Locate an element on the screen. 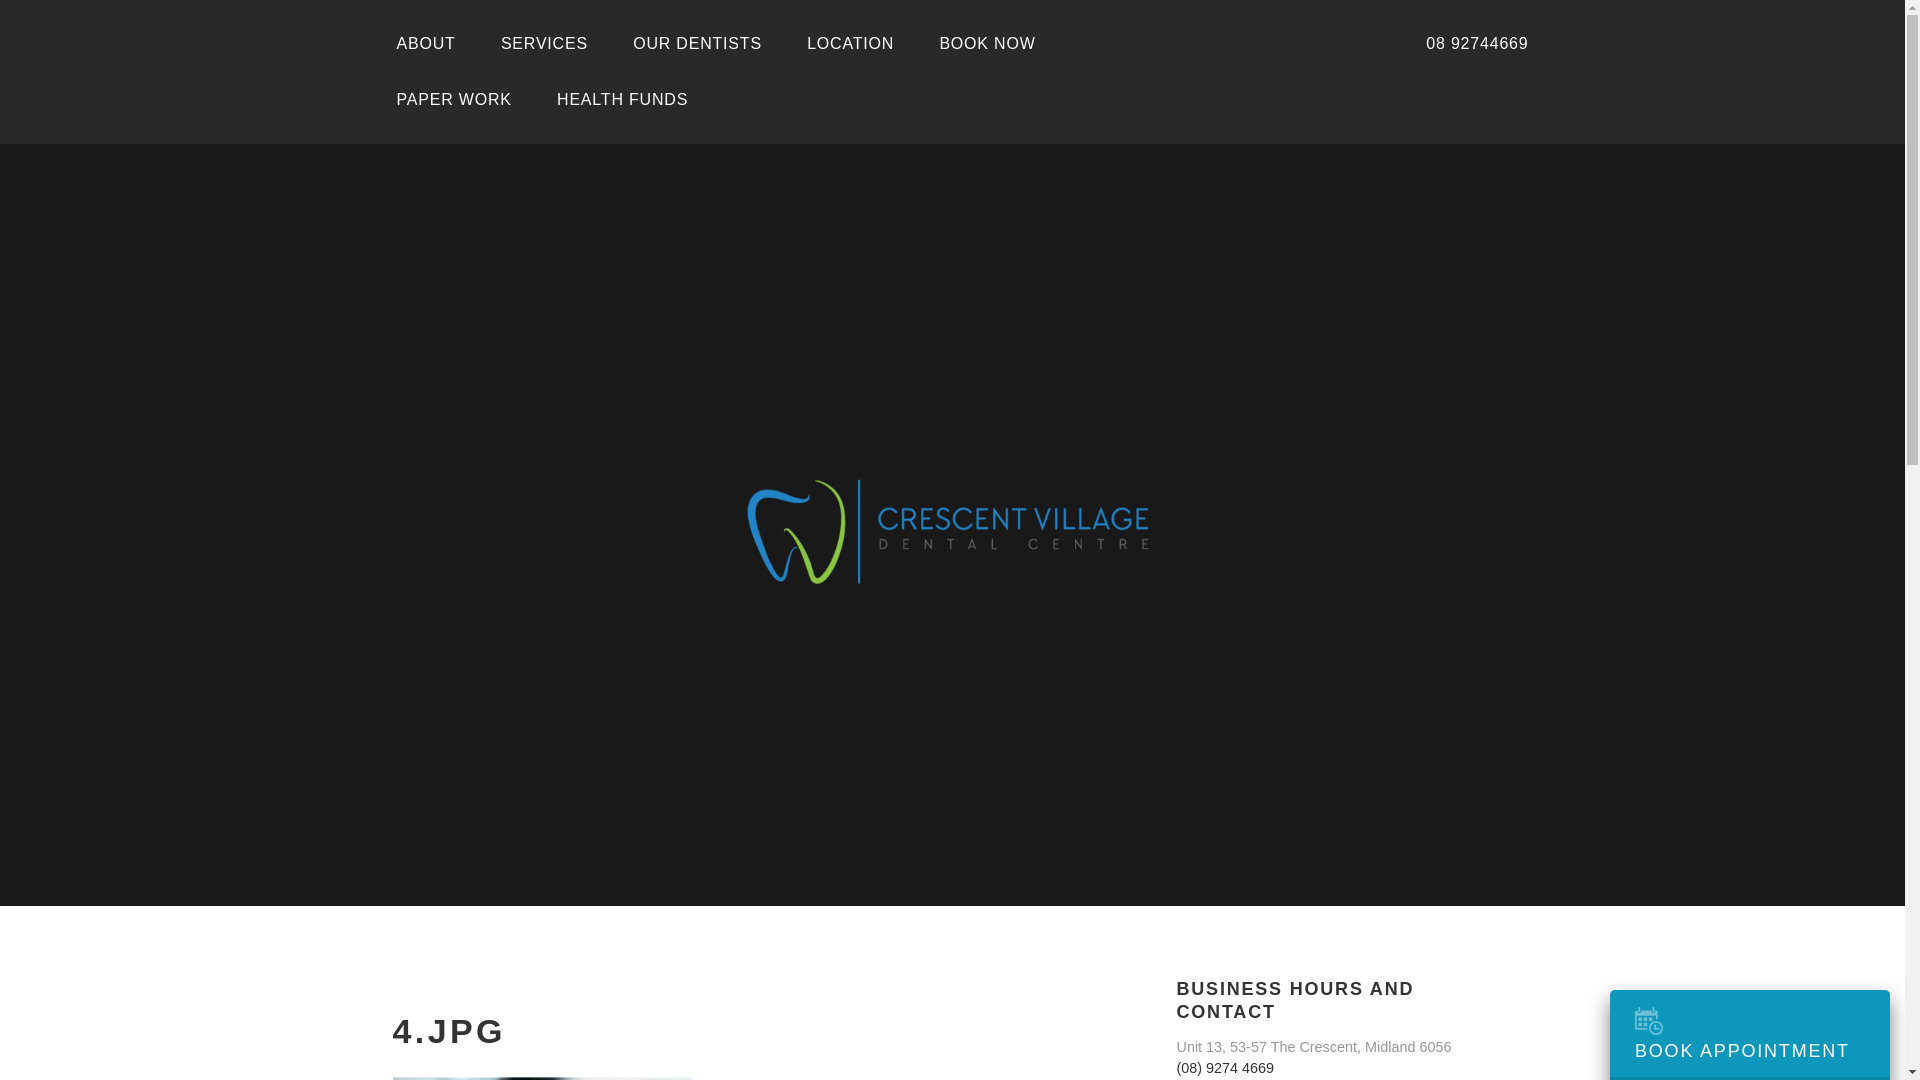 Image resolution: width=1920 pixels, height=1080 pixels. Unit 13, 53-57 The Crescent, Midland 6056 is located at coordinates (1314, 1047).